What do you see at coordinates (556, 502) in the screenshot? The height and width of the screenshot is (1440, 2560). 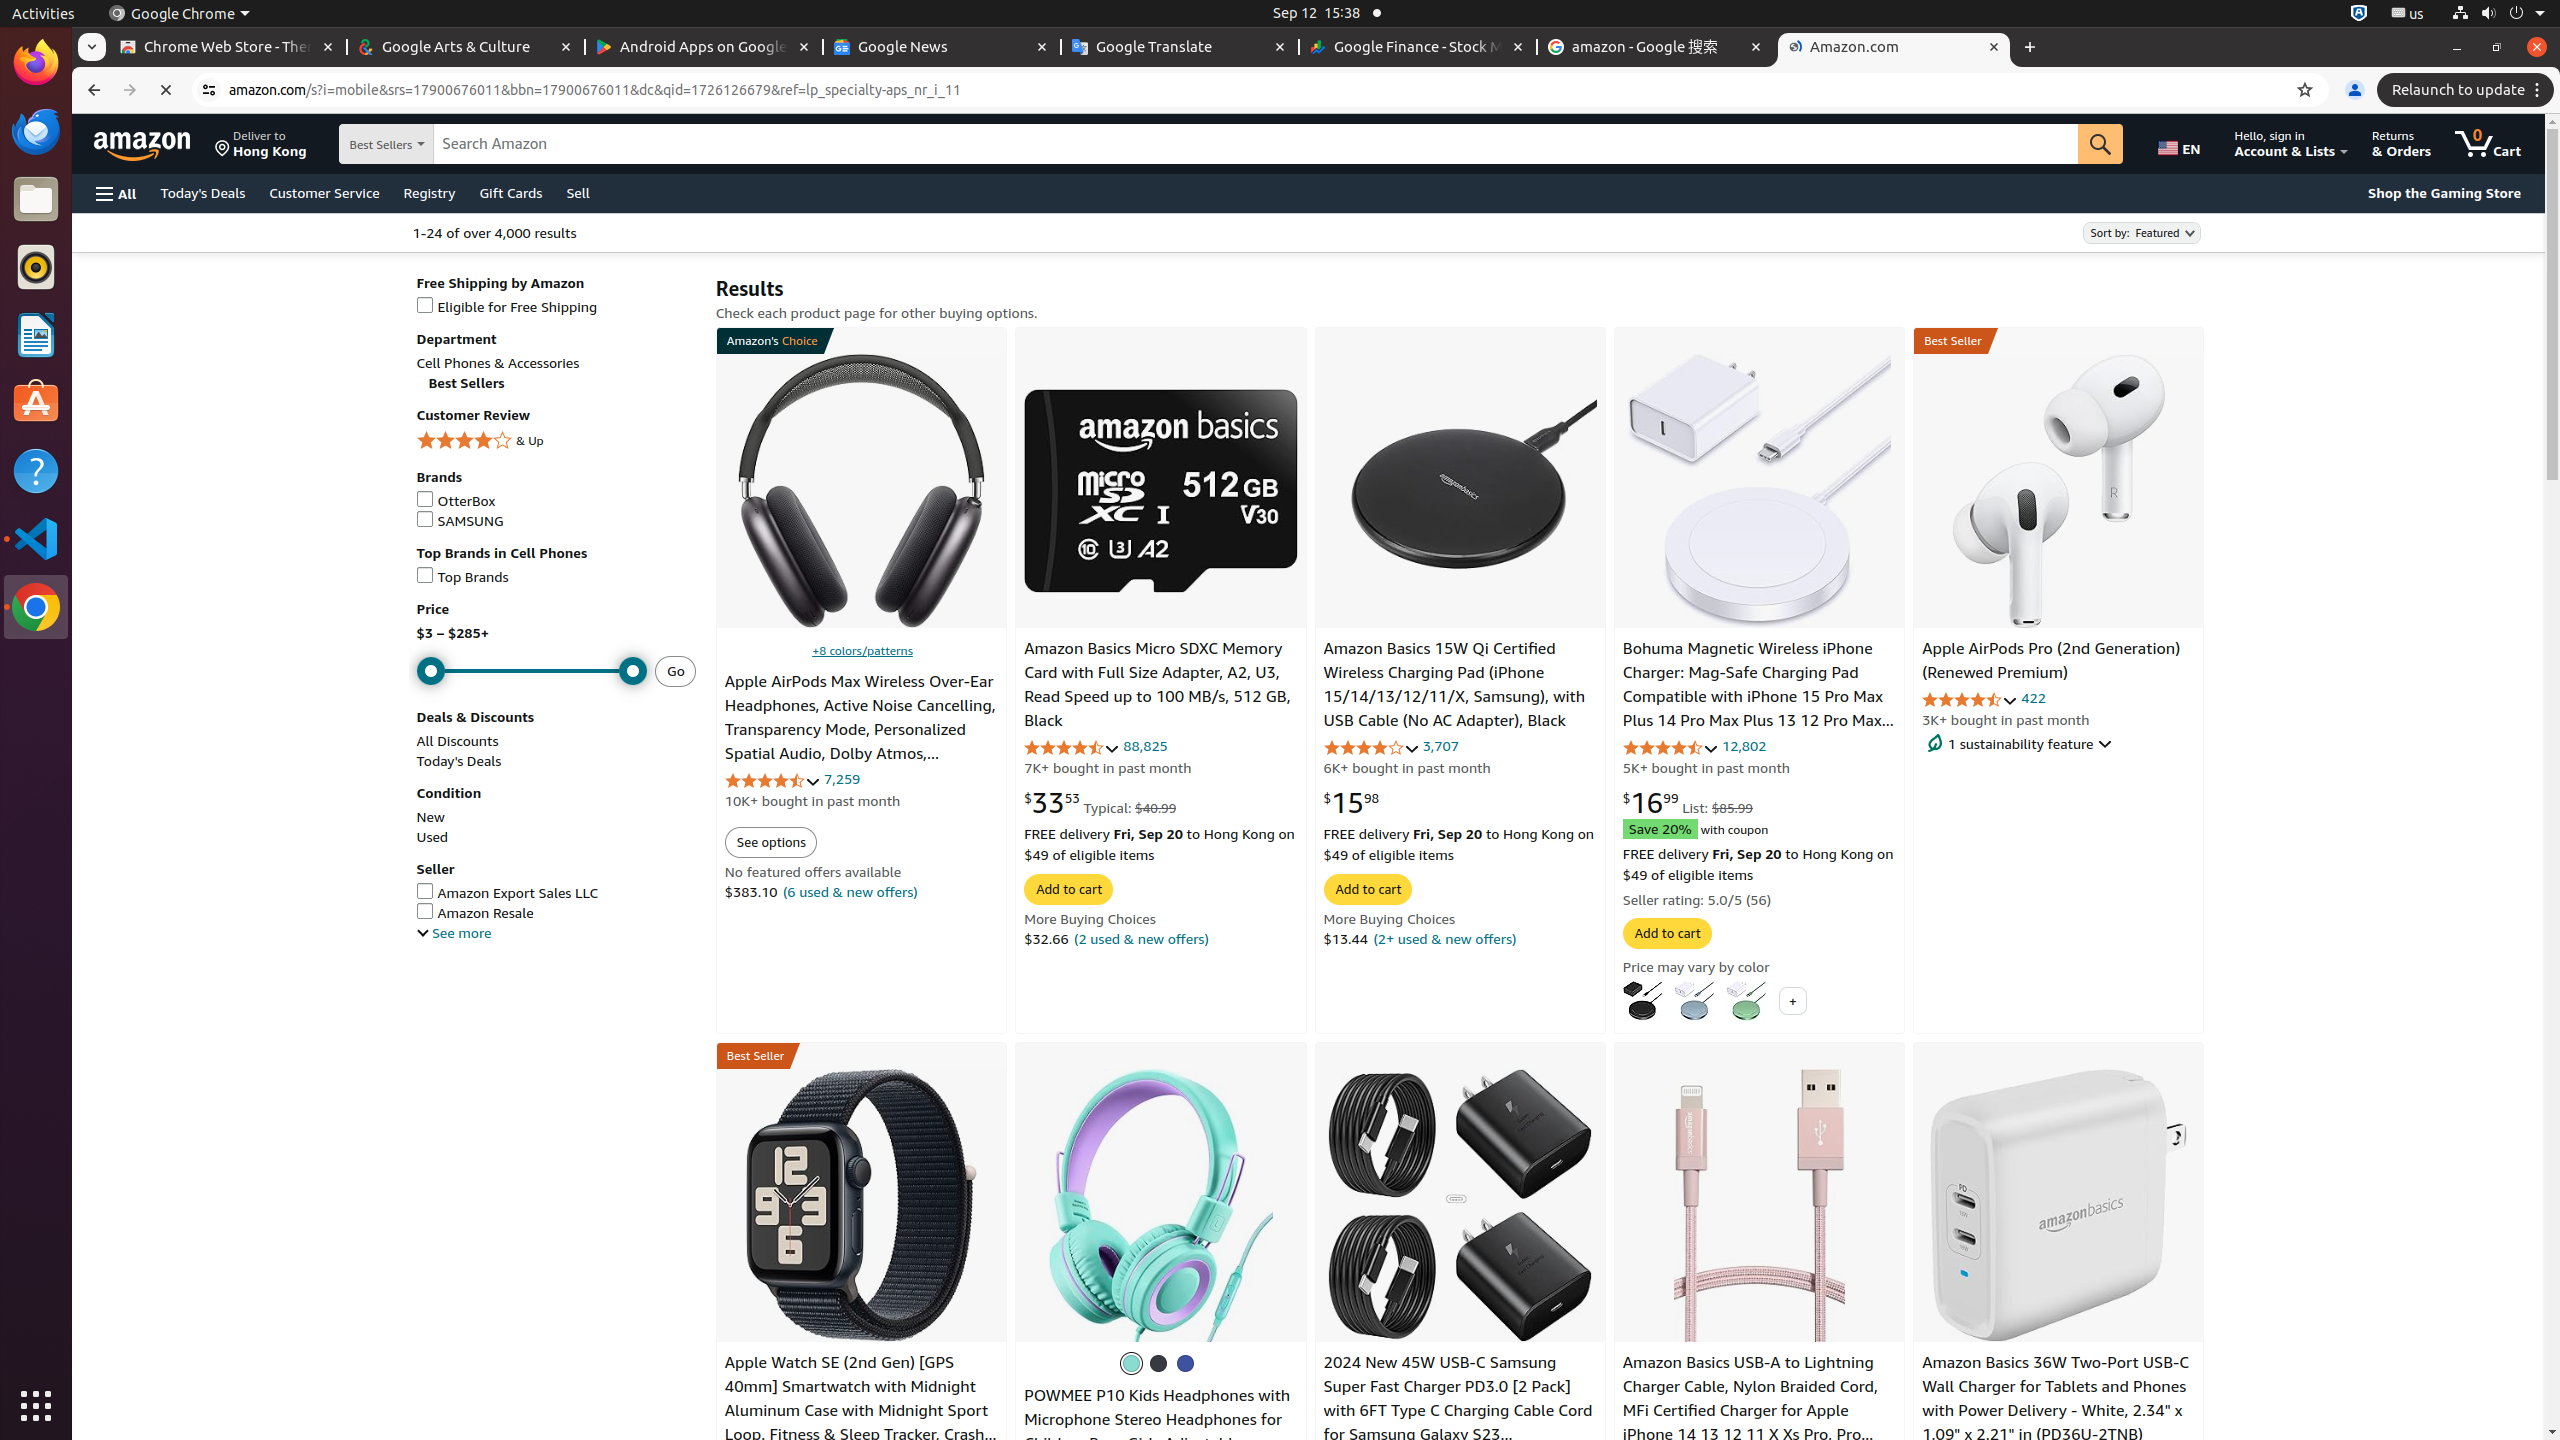 I see `OtterBox` at bounding box center [556, 502].